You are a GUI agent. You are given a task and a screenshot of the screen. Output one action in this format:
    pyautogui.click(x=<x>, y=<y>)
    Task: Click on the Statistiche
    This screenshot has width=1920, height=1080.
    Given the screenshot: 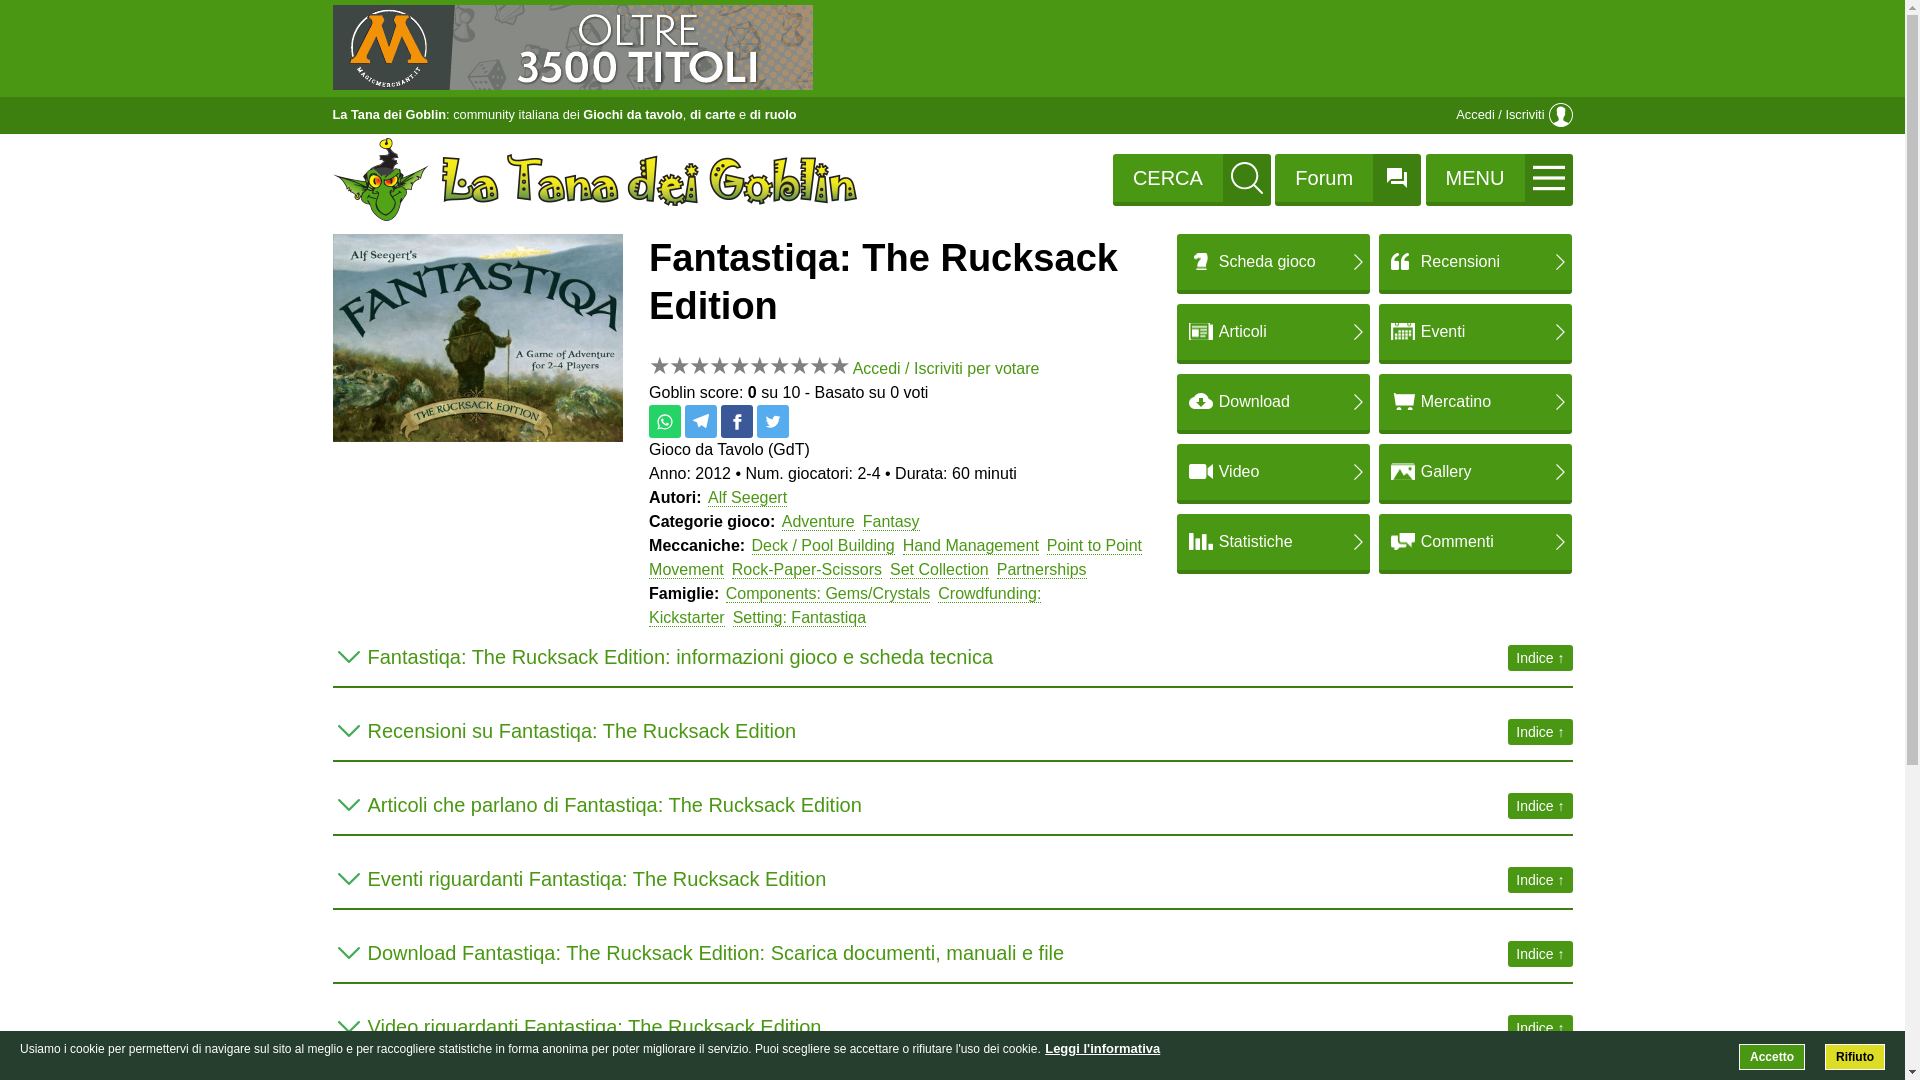 What is the action you would take?
    pyautogui.click(x=1273, y=542)
    